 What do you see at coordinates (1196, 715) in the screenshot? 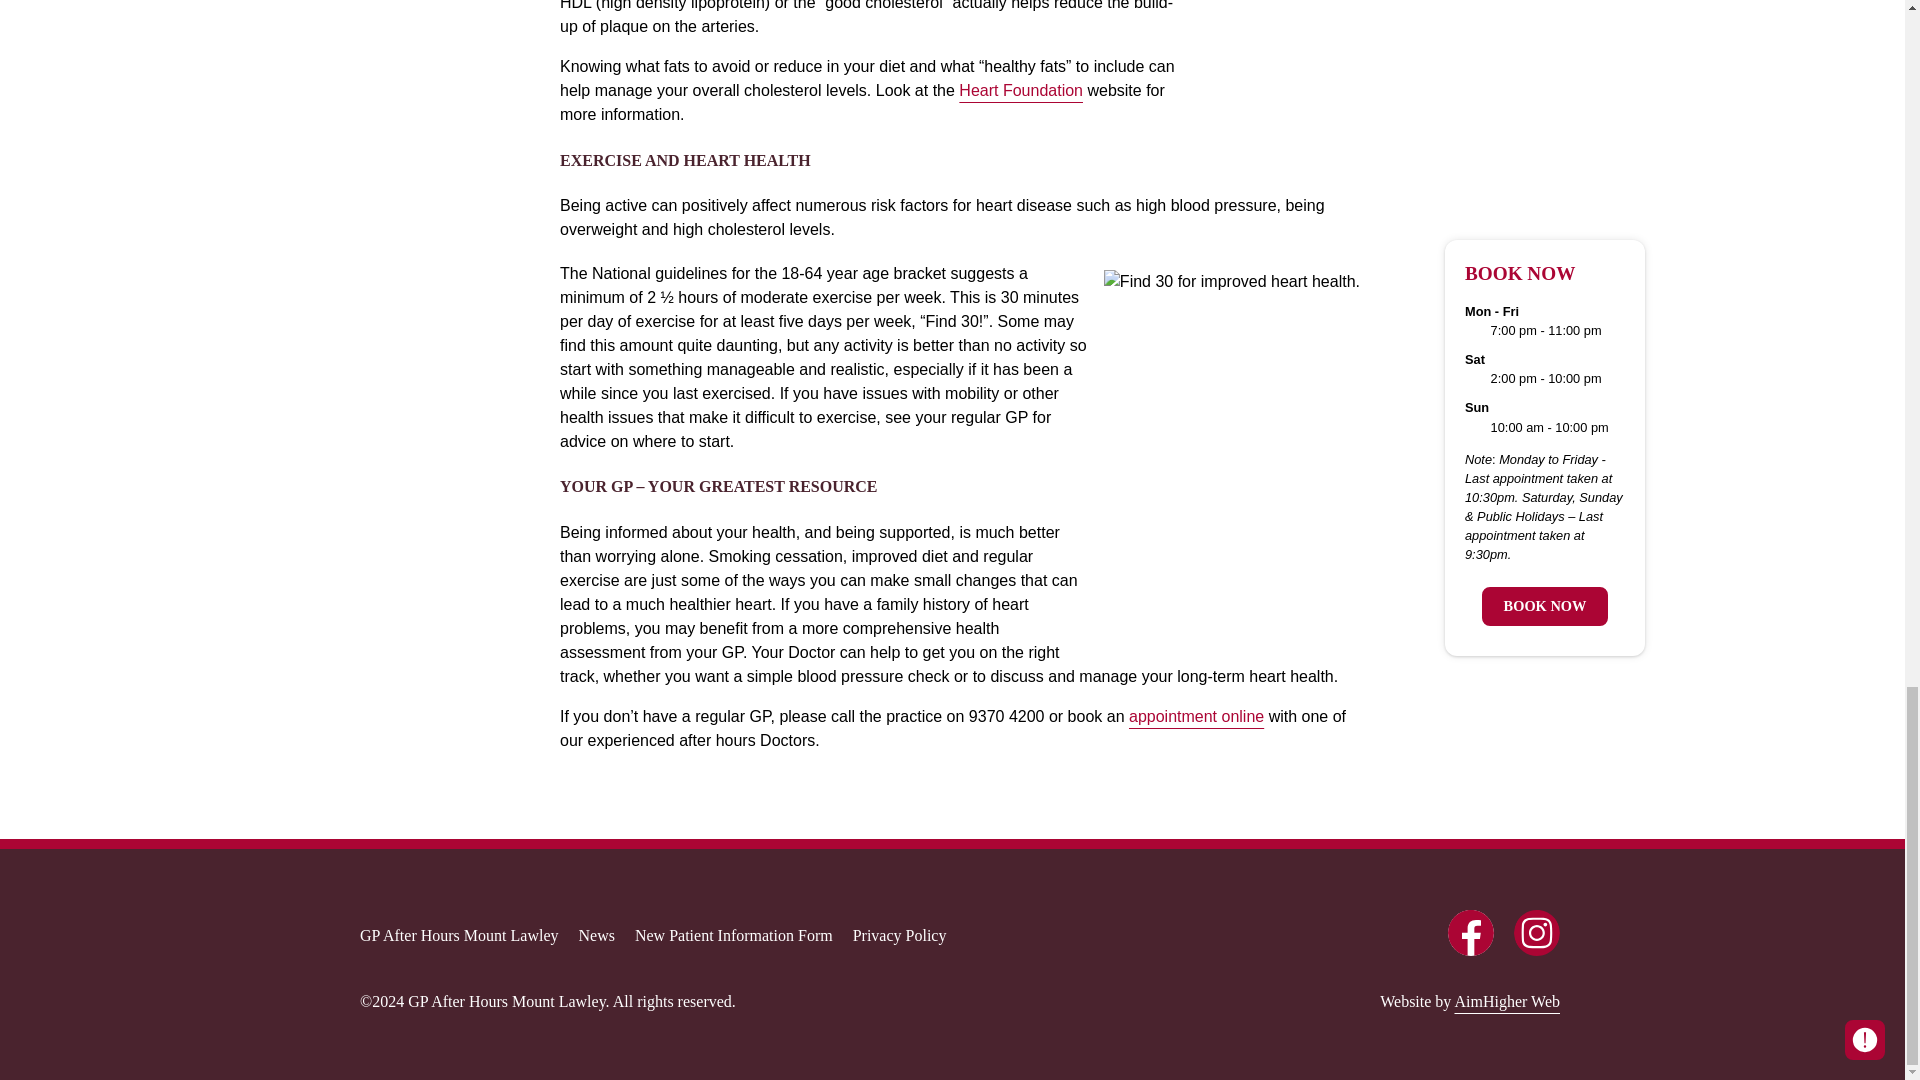
I see `appointment online` at bounding box center [1196, 715].